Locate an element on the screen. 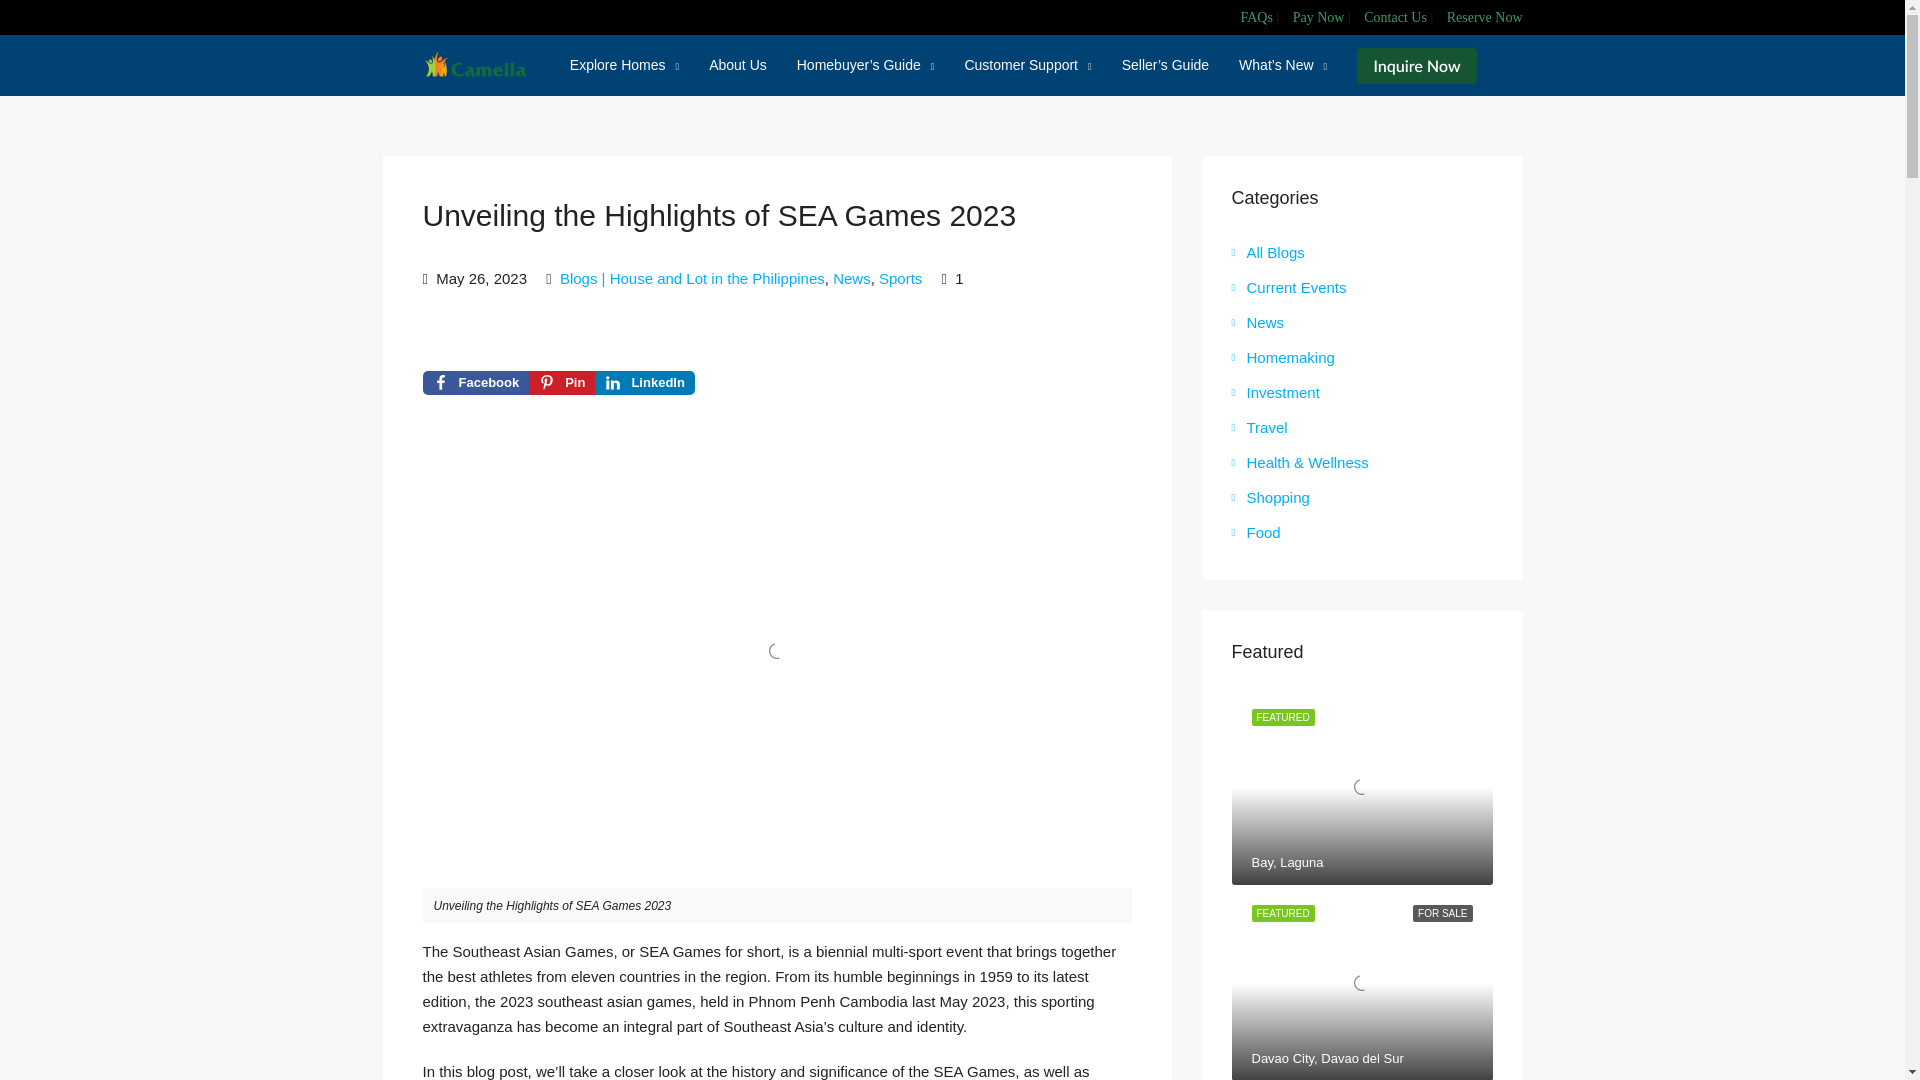 The image size is (1920, 1080). Share on LinkedIn is located at coordinates (644, 383).